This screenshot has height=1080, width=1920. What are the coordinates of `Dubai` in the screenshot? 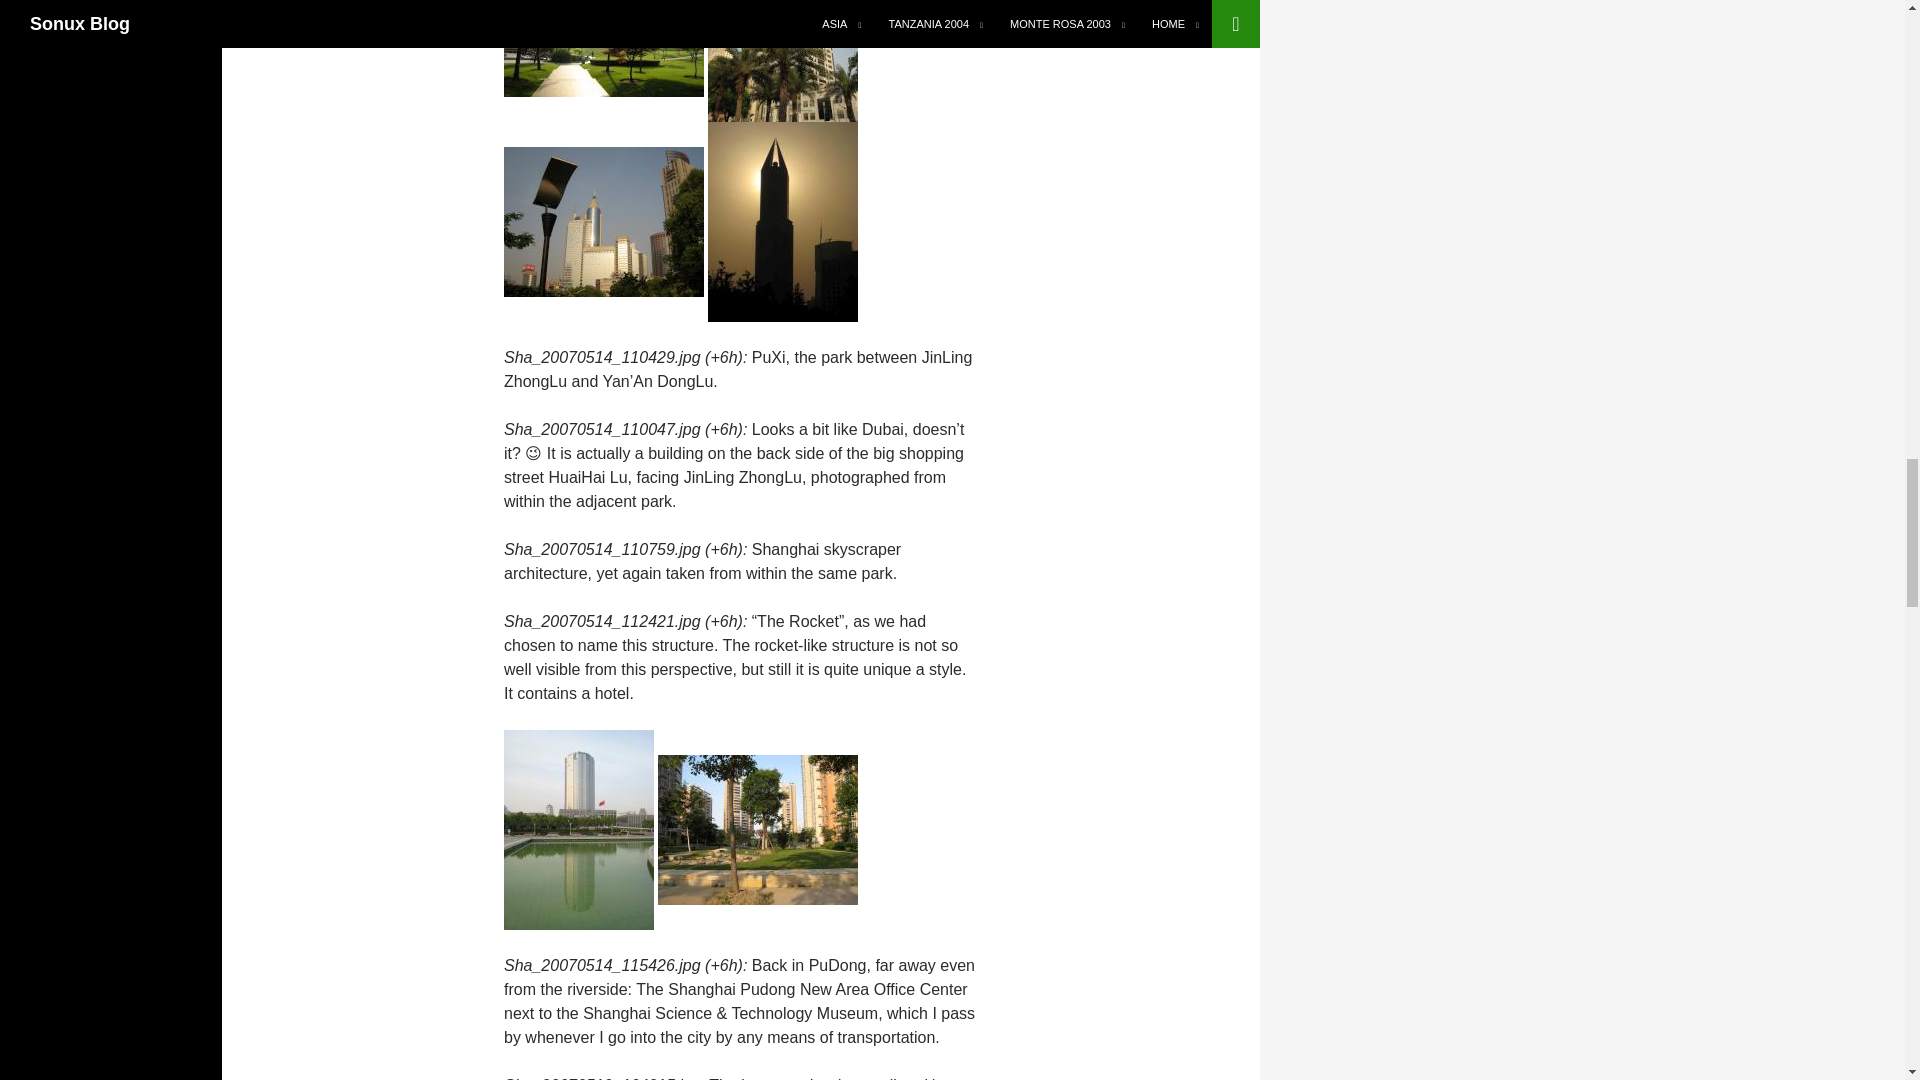 It's located at (783, 20).